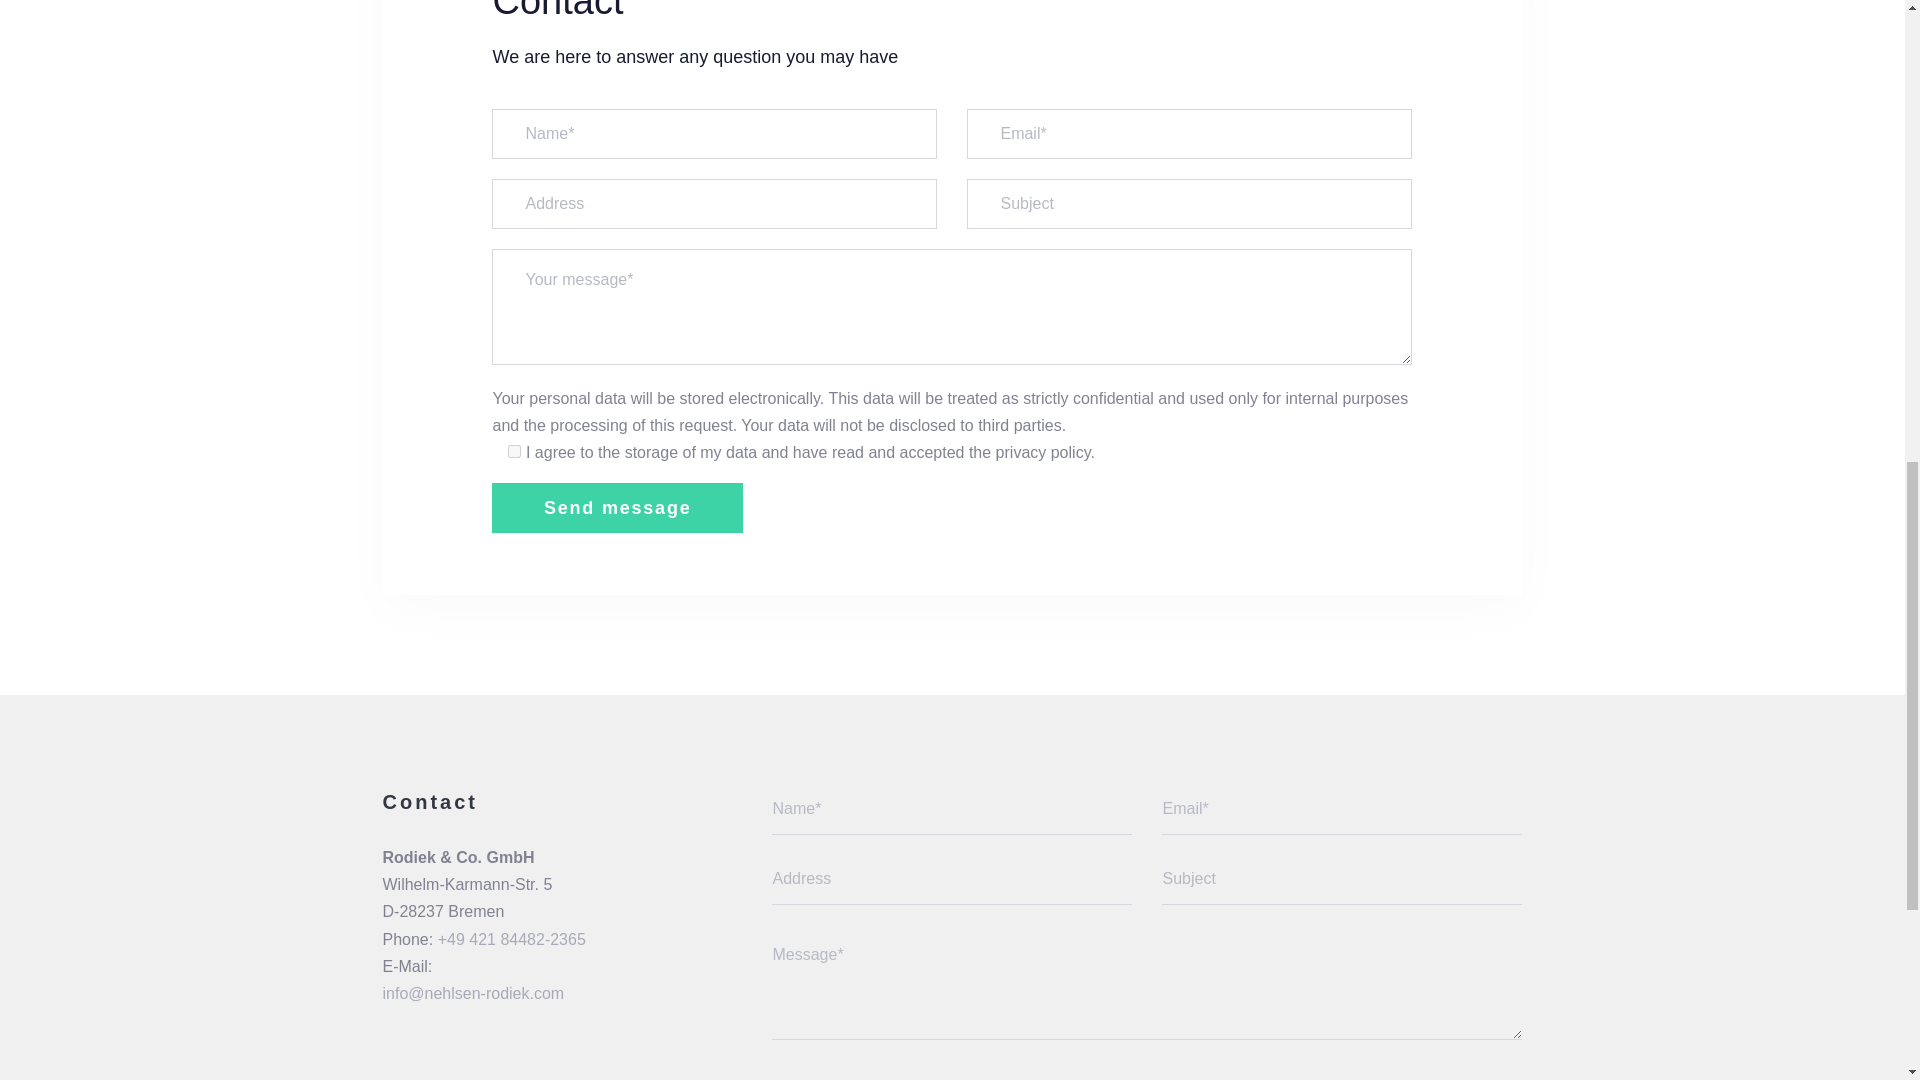  Describe the element at coordinates (616, 508) in the screenshot. I see `Send message` at that location.